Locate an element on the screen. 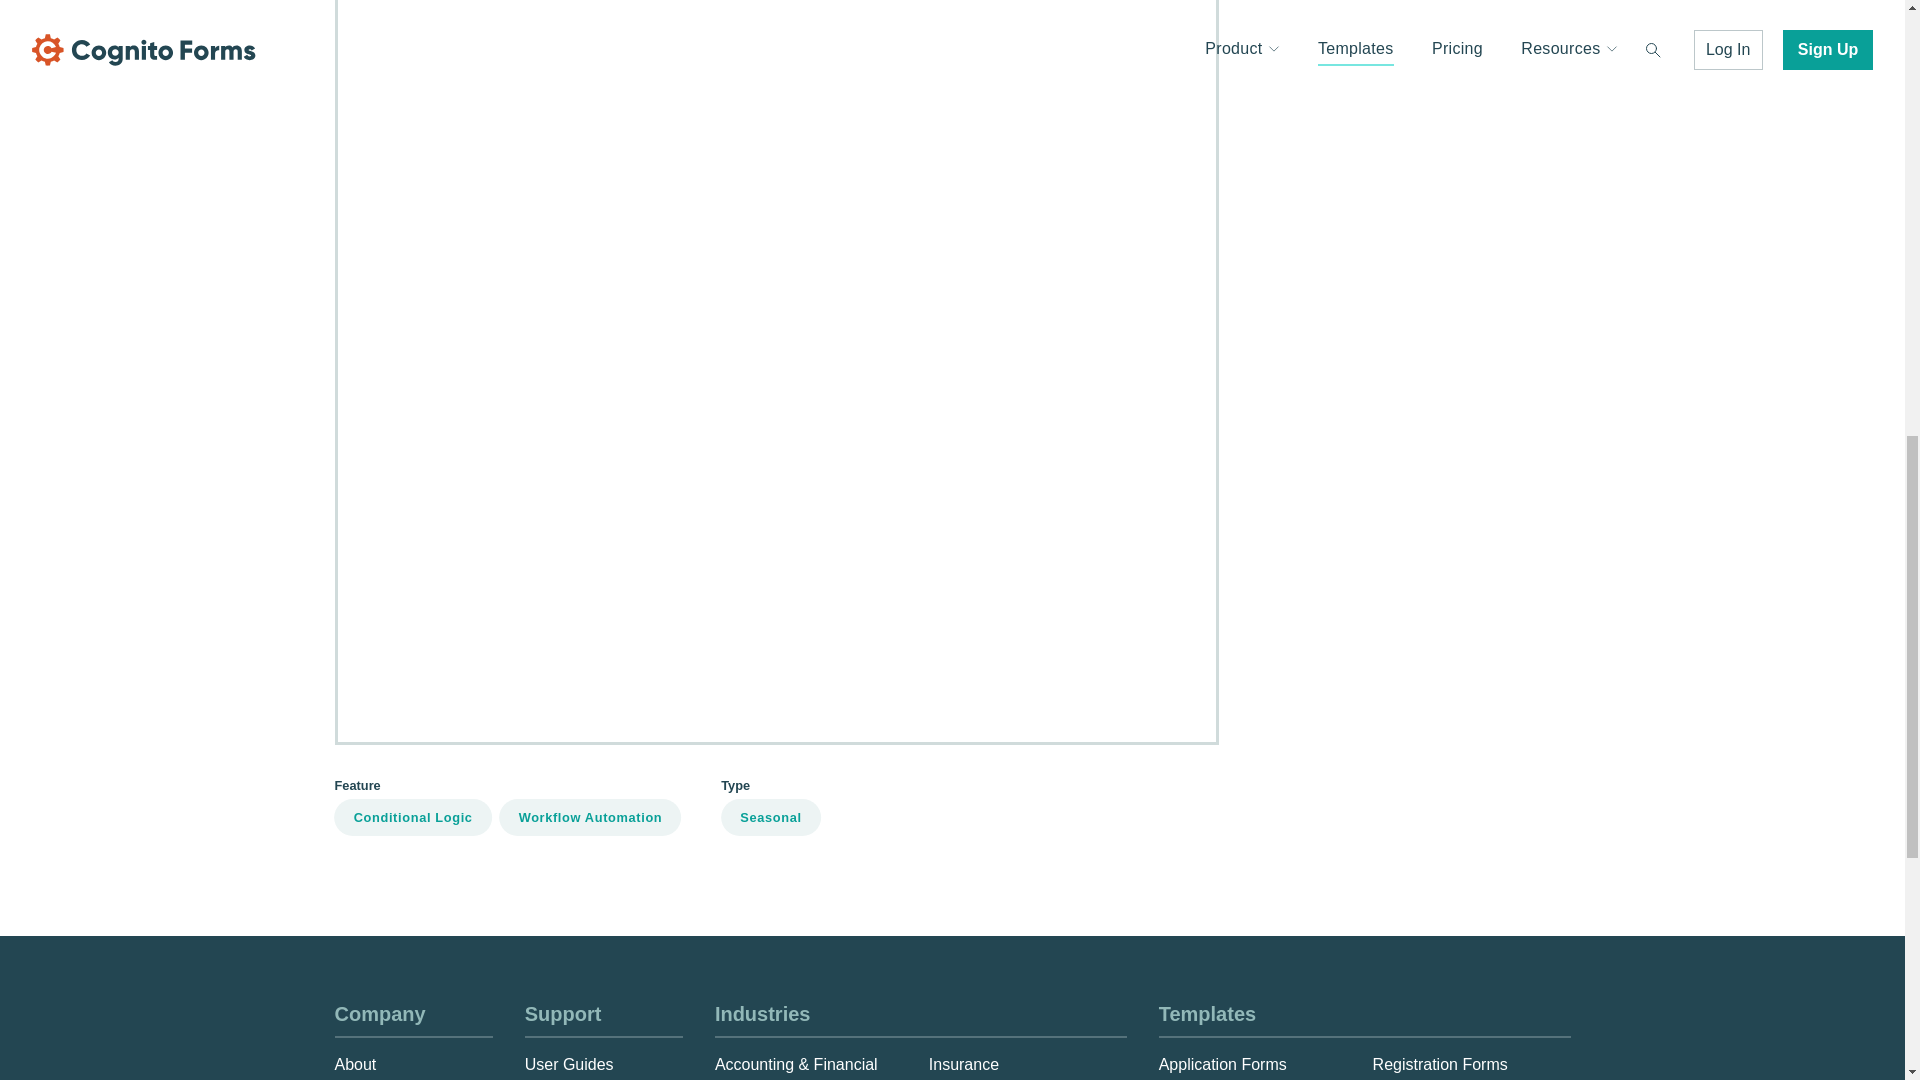 The width and height of the screenshot is (1920, 1080). Sponsorship Form Template with Auto-Generated Invoice is located at coordinates (1460, 646).